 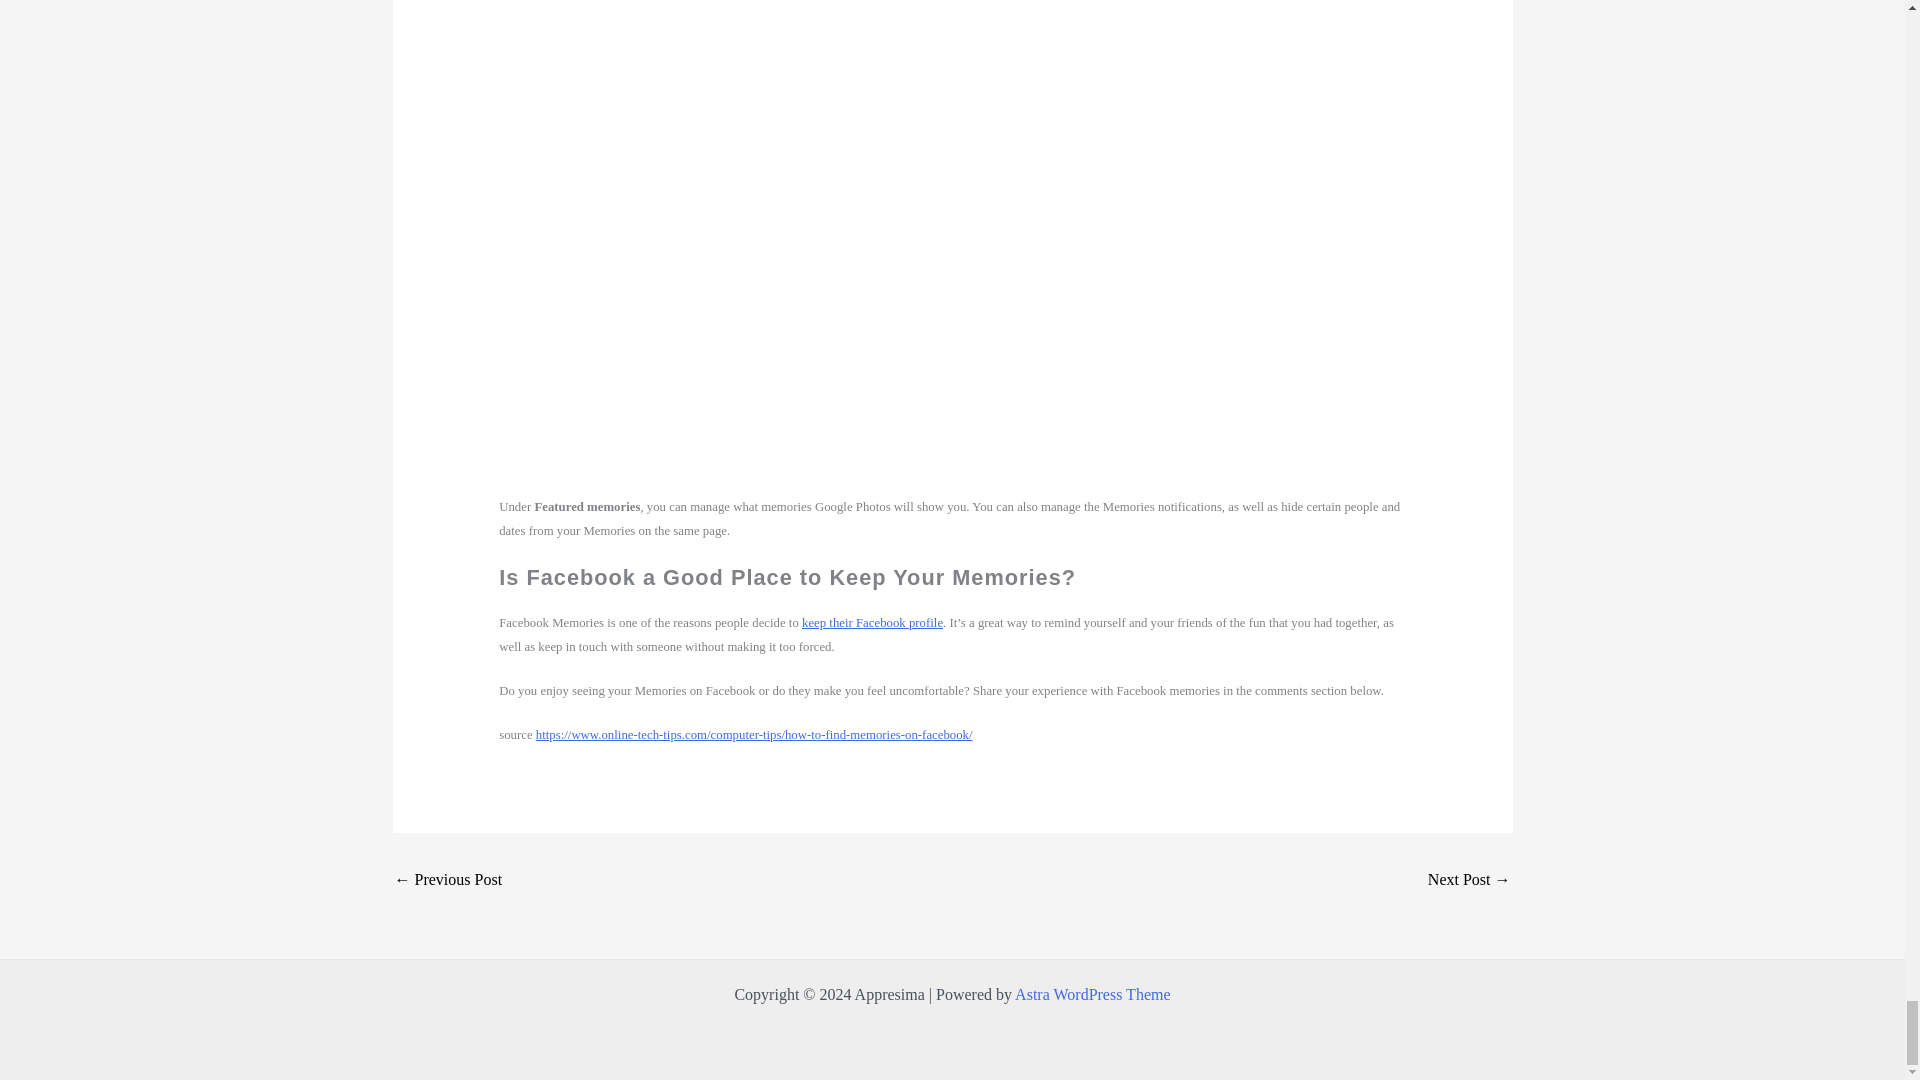 I want to click on Astra WordPress Theme, so click(x=1092, y=994).